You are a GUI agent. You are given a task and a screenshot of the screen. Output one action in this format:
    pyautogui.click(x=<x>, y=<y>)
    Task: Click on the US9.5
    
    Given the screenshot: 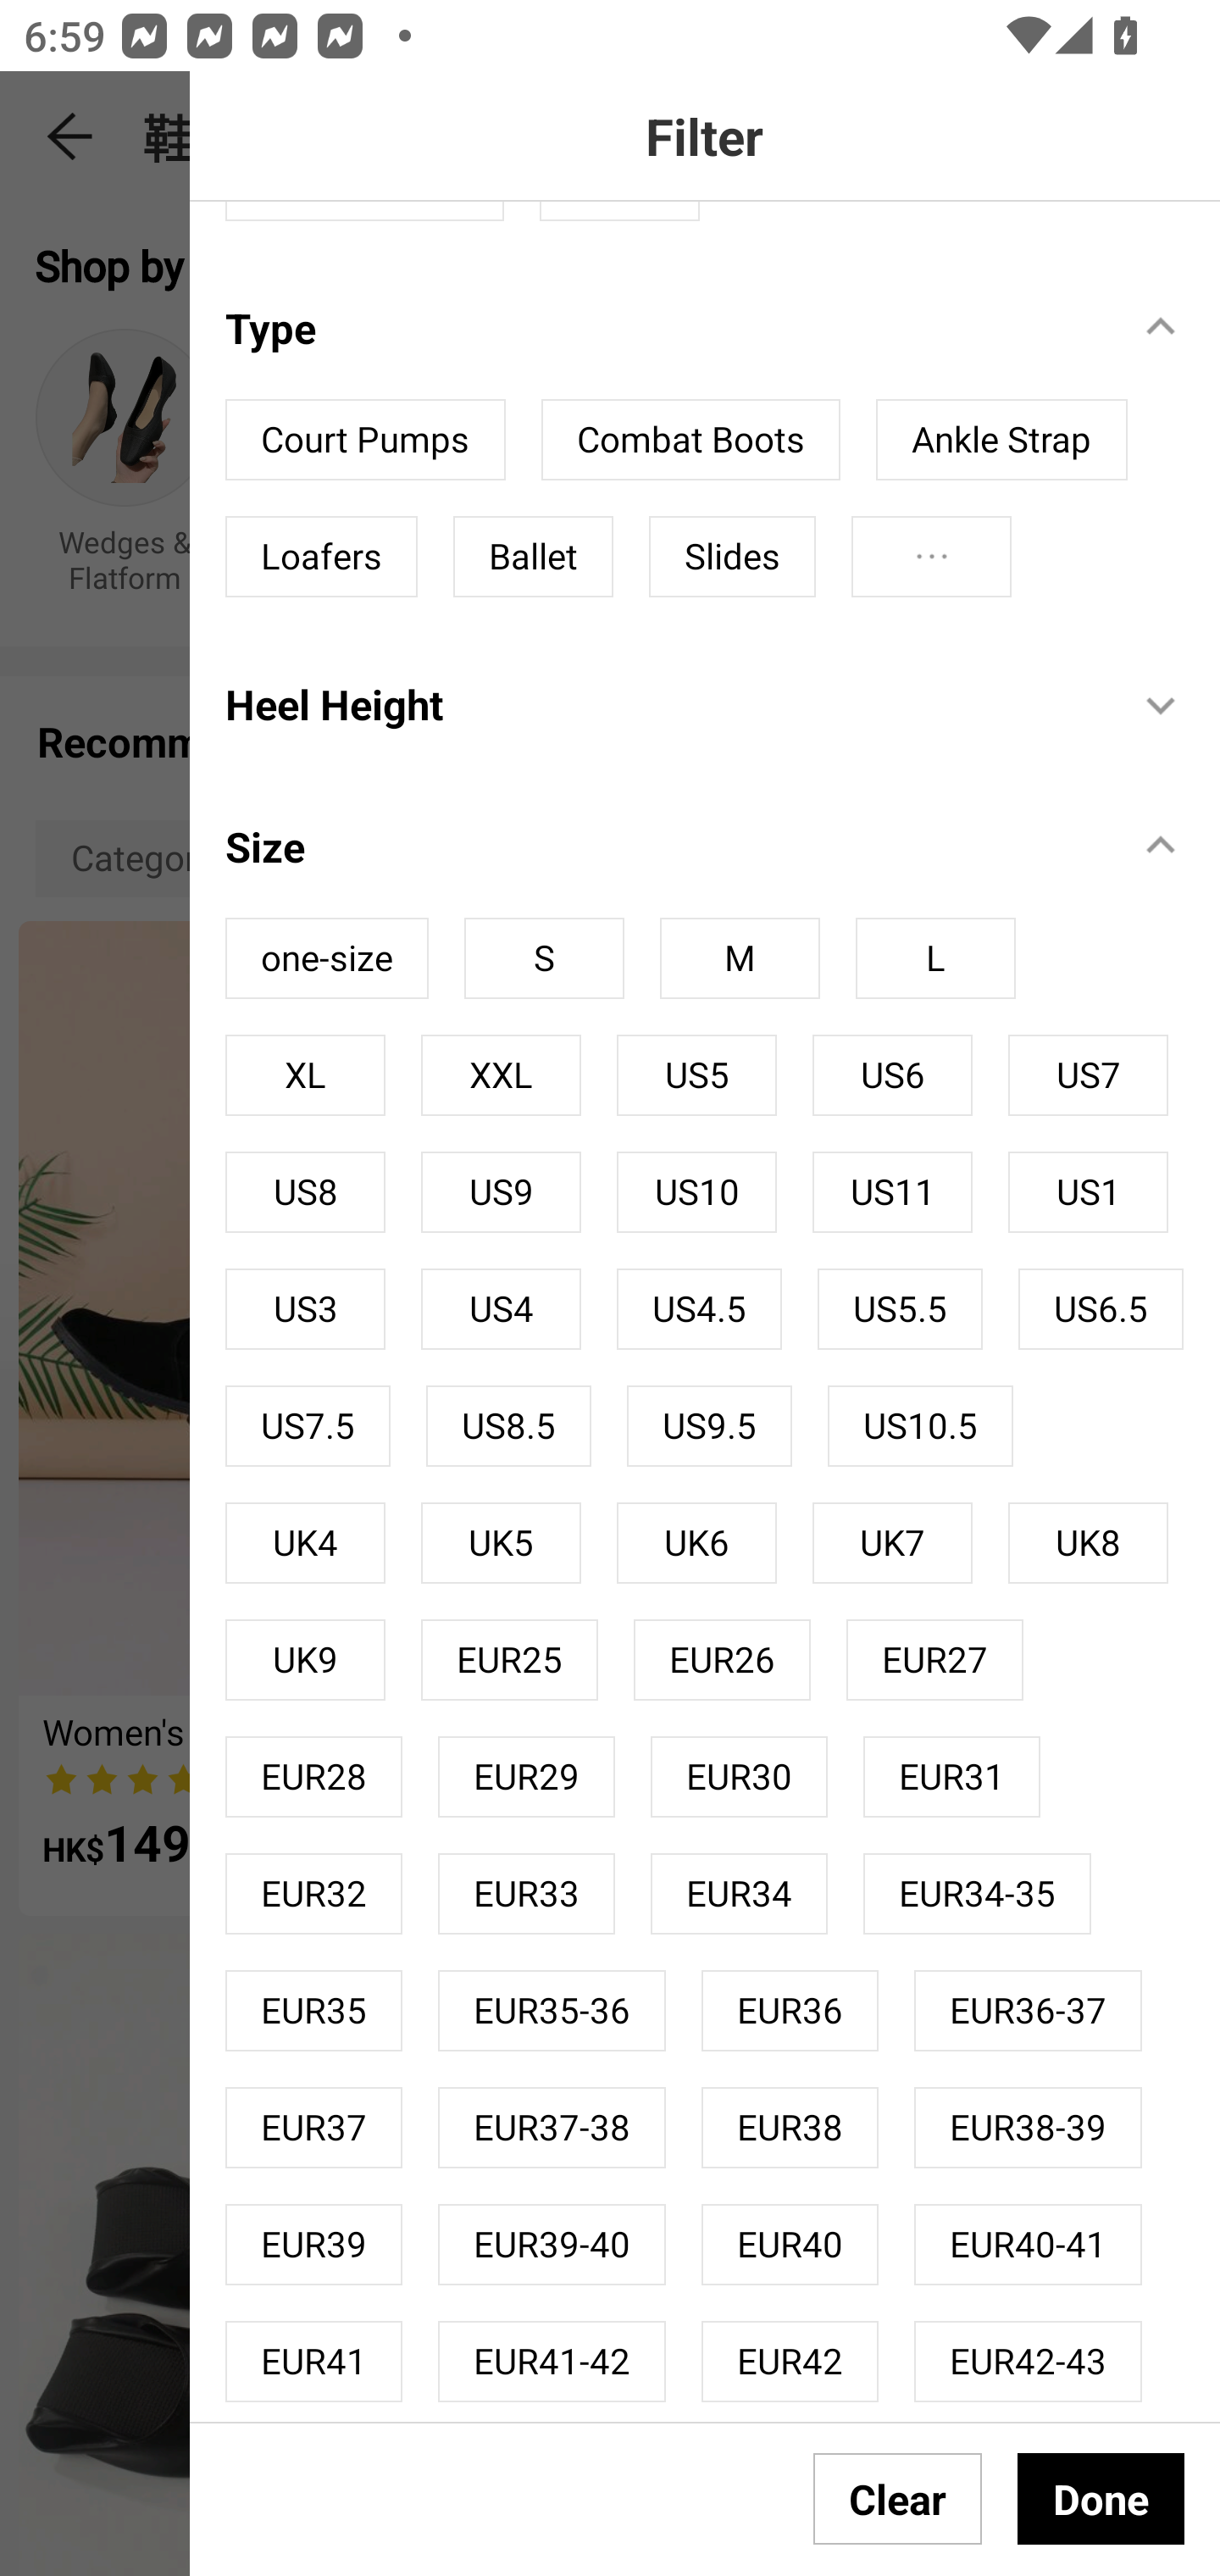 What is the action you would take?
    pyautogui.click(x=709, y=1425)
    